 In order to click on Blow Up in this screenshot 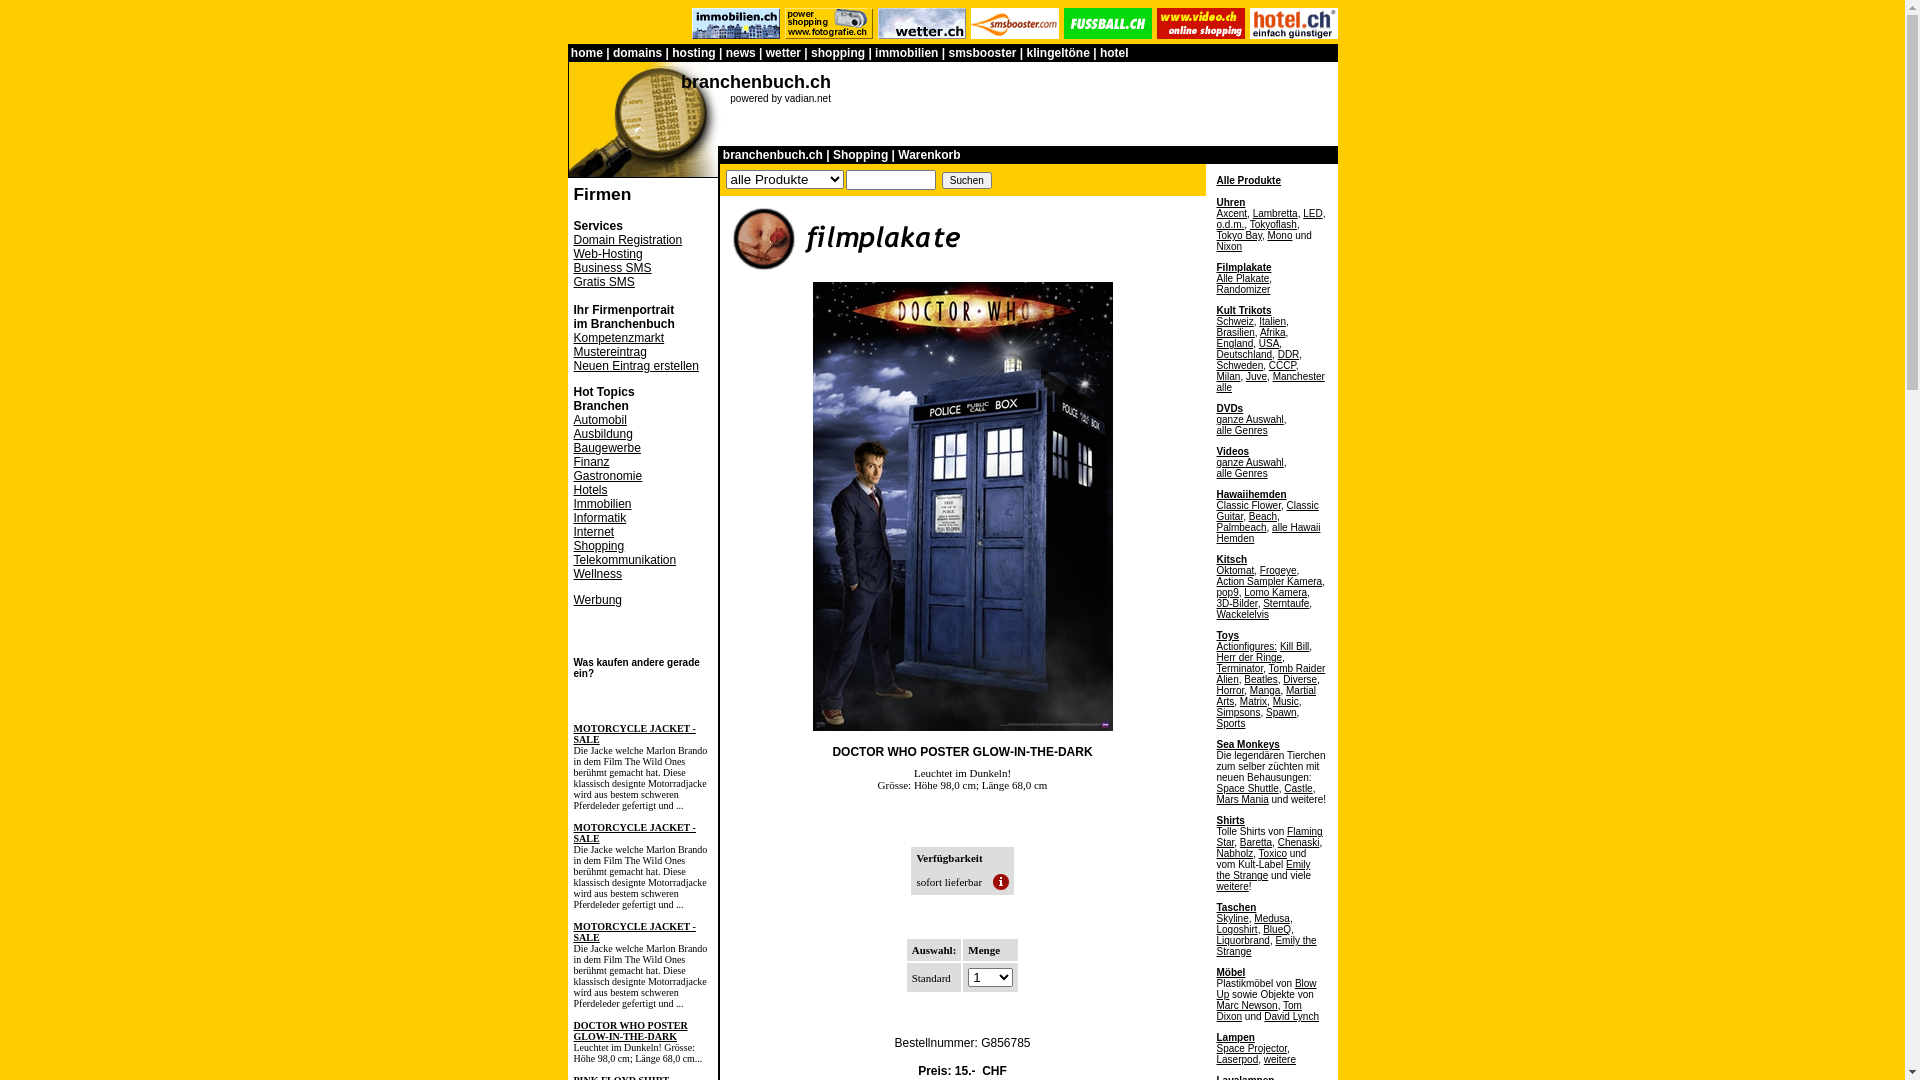, I will do `click(1266, 989)`.